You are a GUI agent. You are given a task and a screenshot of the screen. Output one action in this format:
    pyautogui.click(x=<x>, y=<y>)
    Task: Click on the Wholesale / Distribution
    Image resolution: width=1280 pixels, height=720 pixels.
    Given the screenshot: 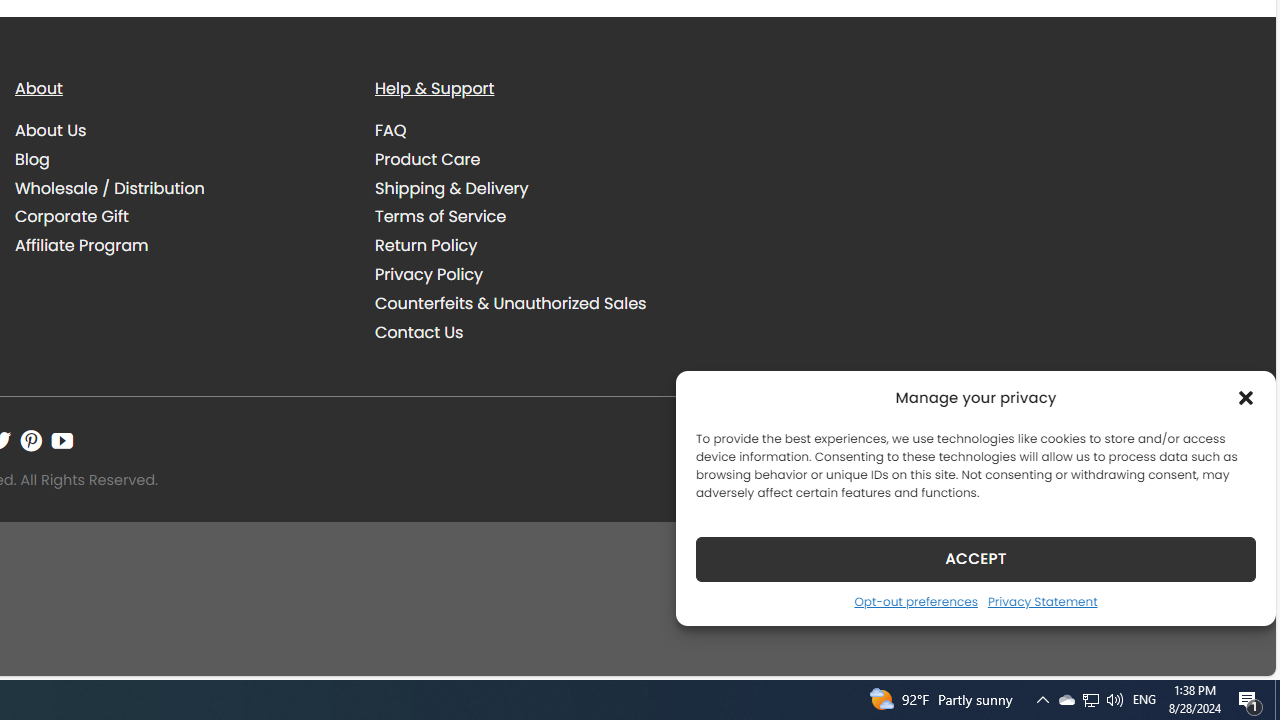 What is the action you would take?
    pyautogui.click(x=110, y=188)
    